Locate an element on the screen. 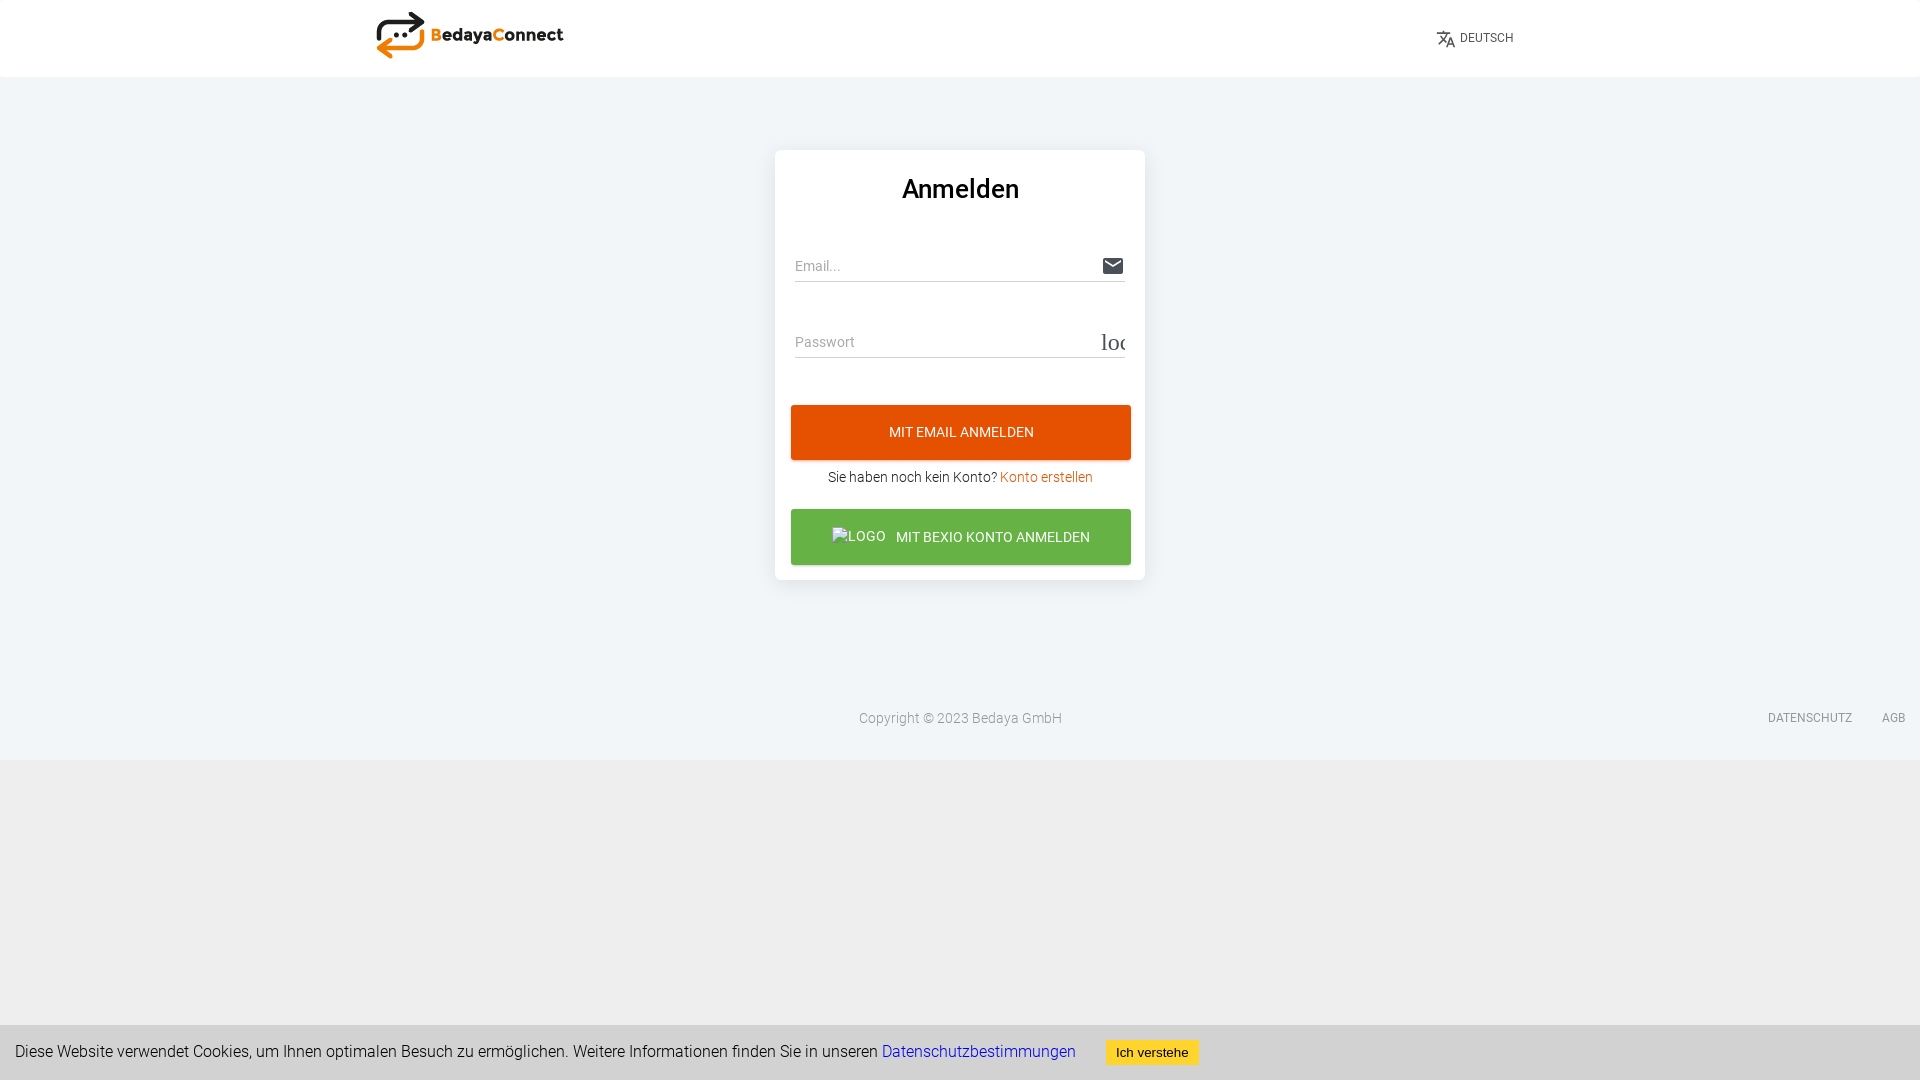 The height and width of the screenshot is (1080, 1920). DEUTSCH is located at coordinates (1484, 38).